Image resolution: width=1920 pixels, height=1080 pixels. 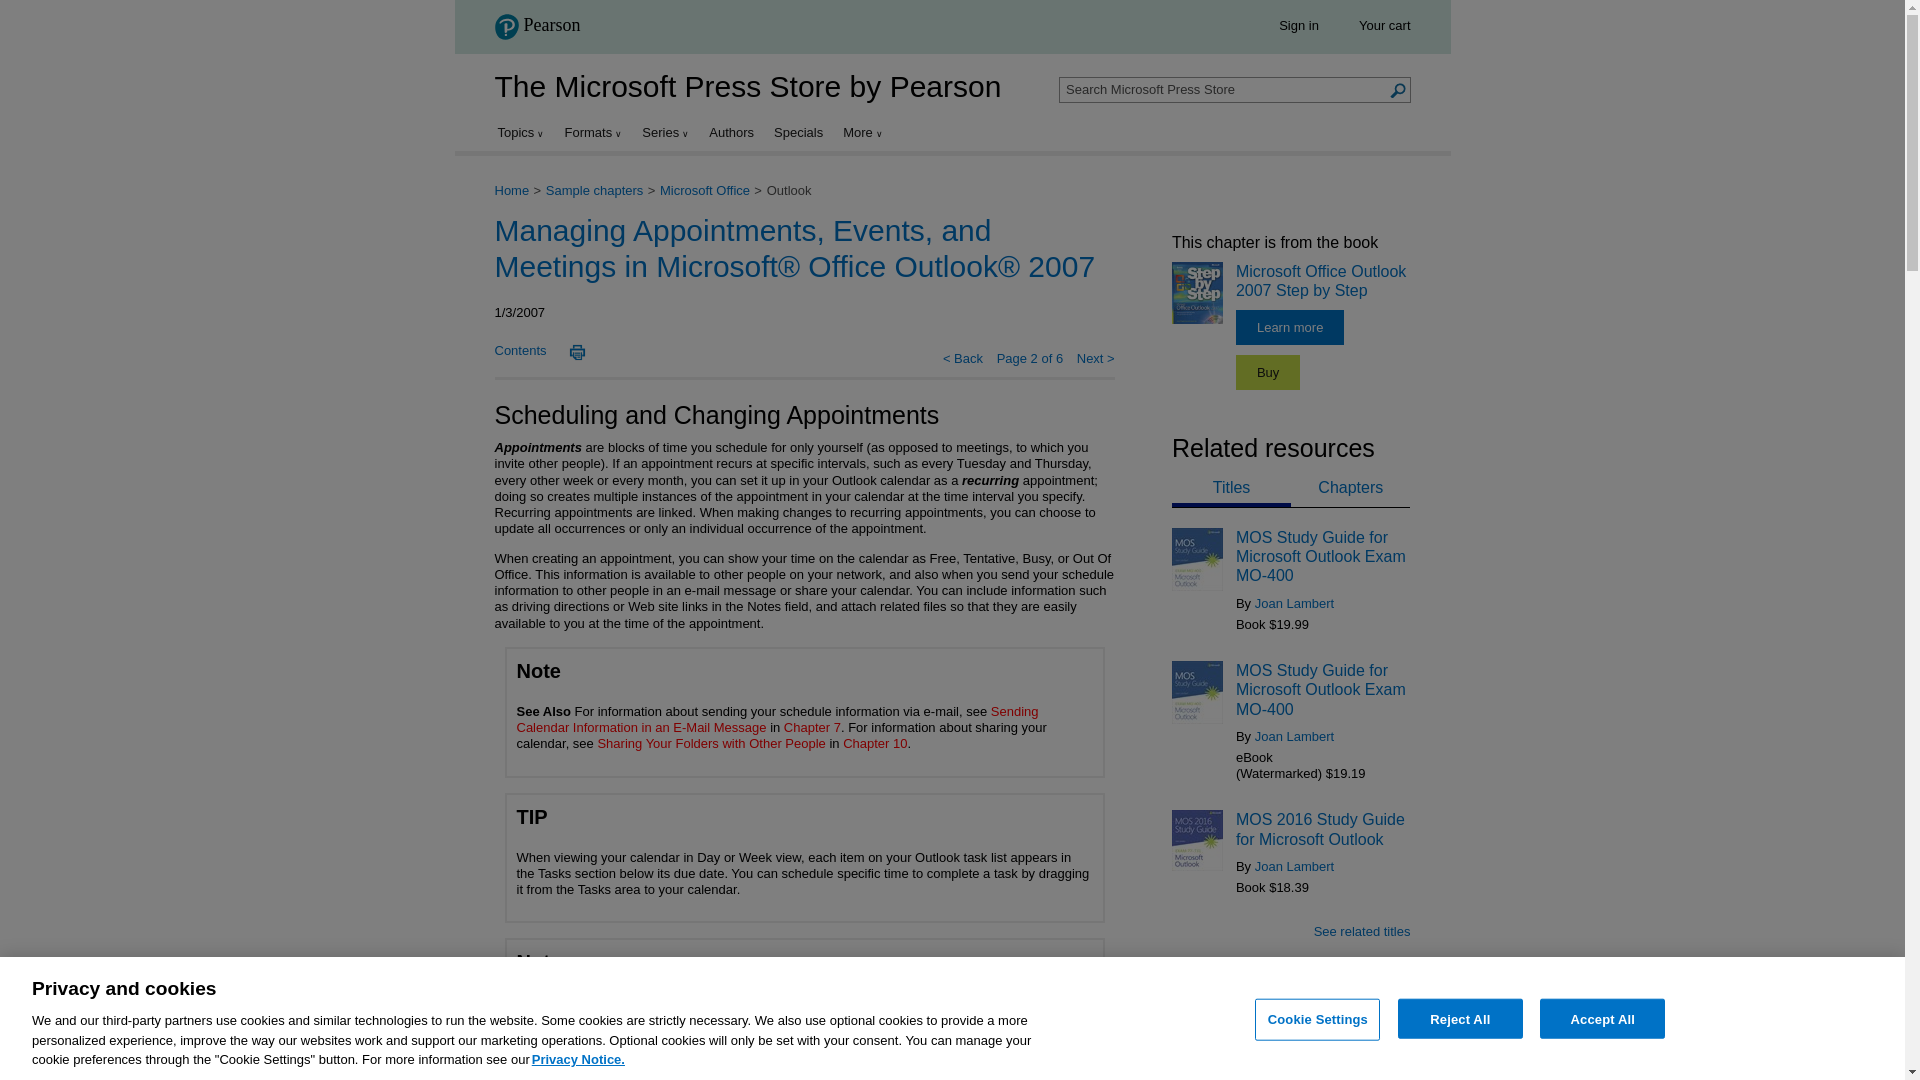 What do you see at coordinates (543, 30) in the screenshot?
I see `Pearson` at bounding box center [543, 30].